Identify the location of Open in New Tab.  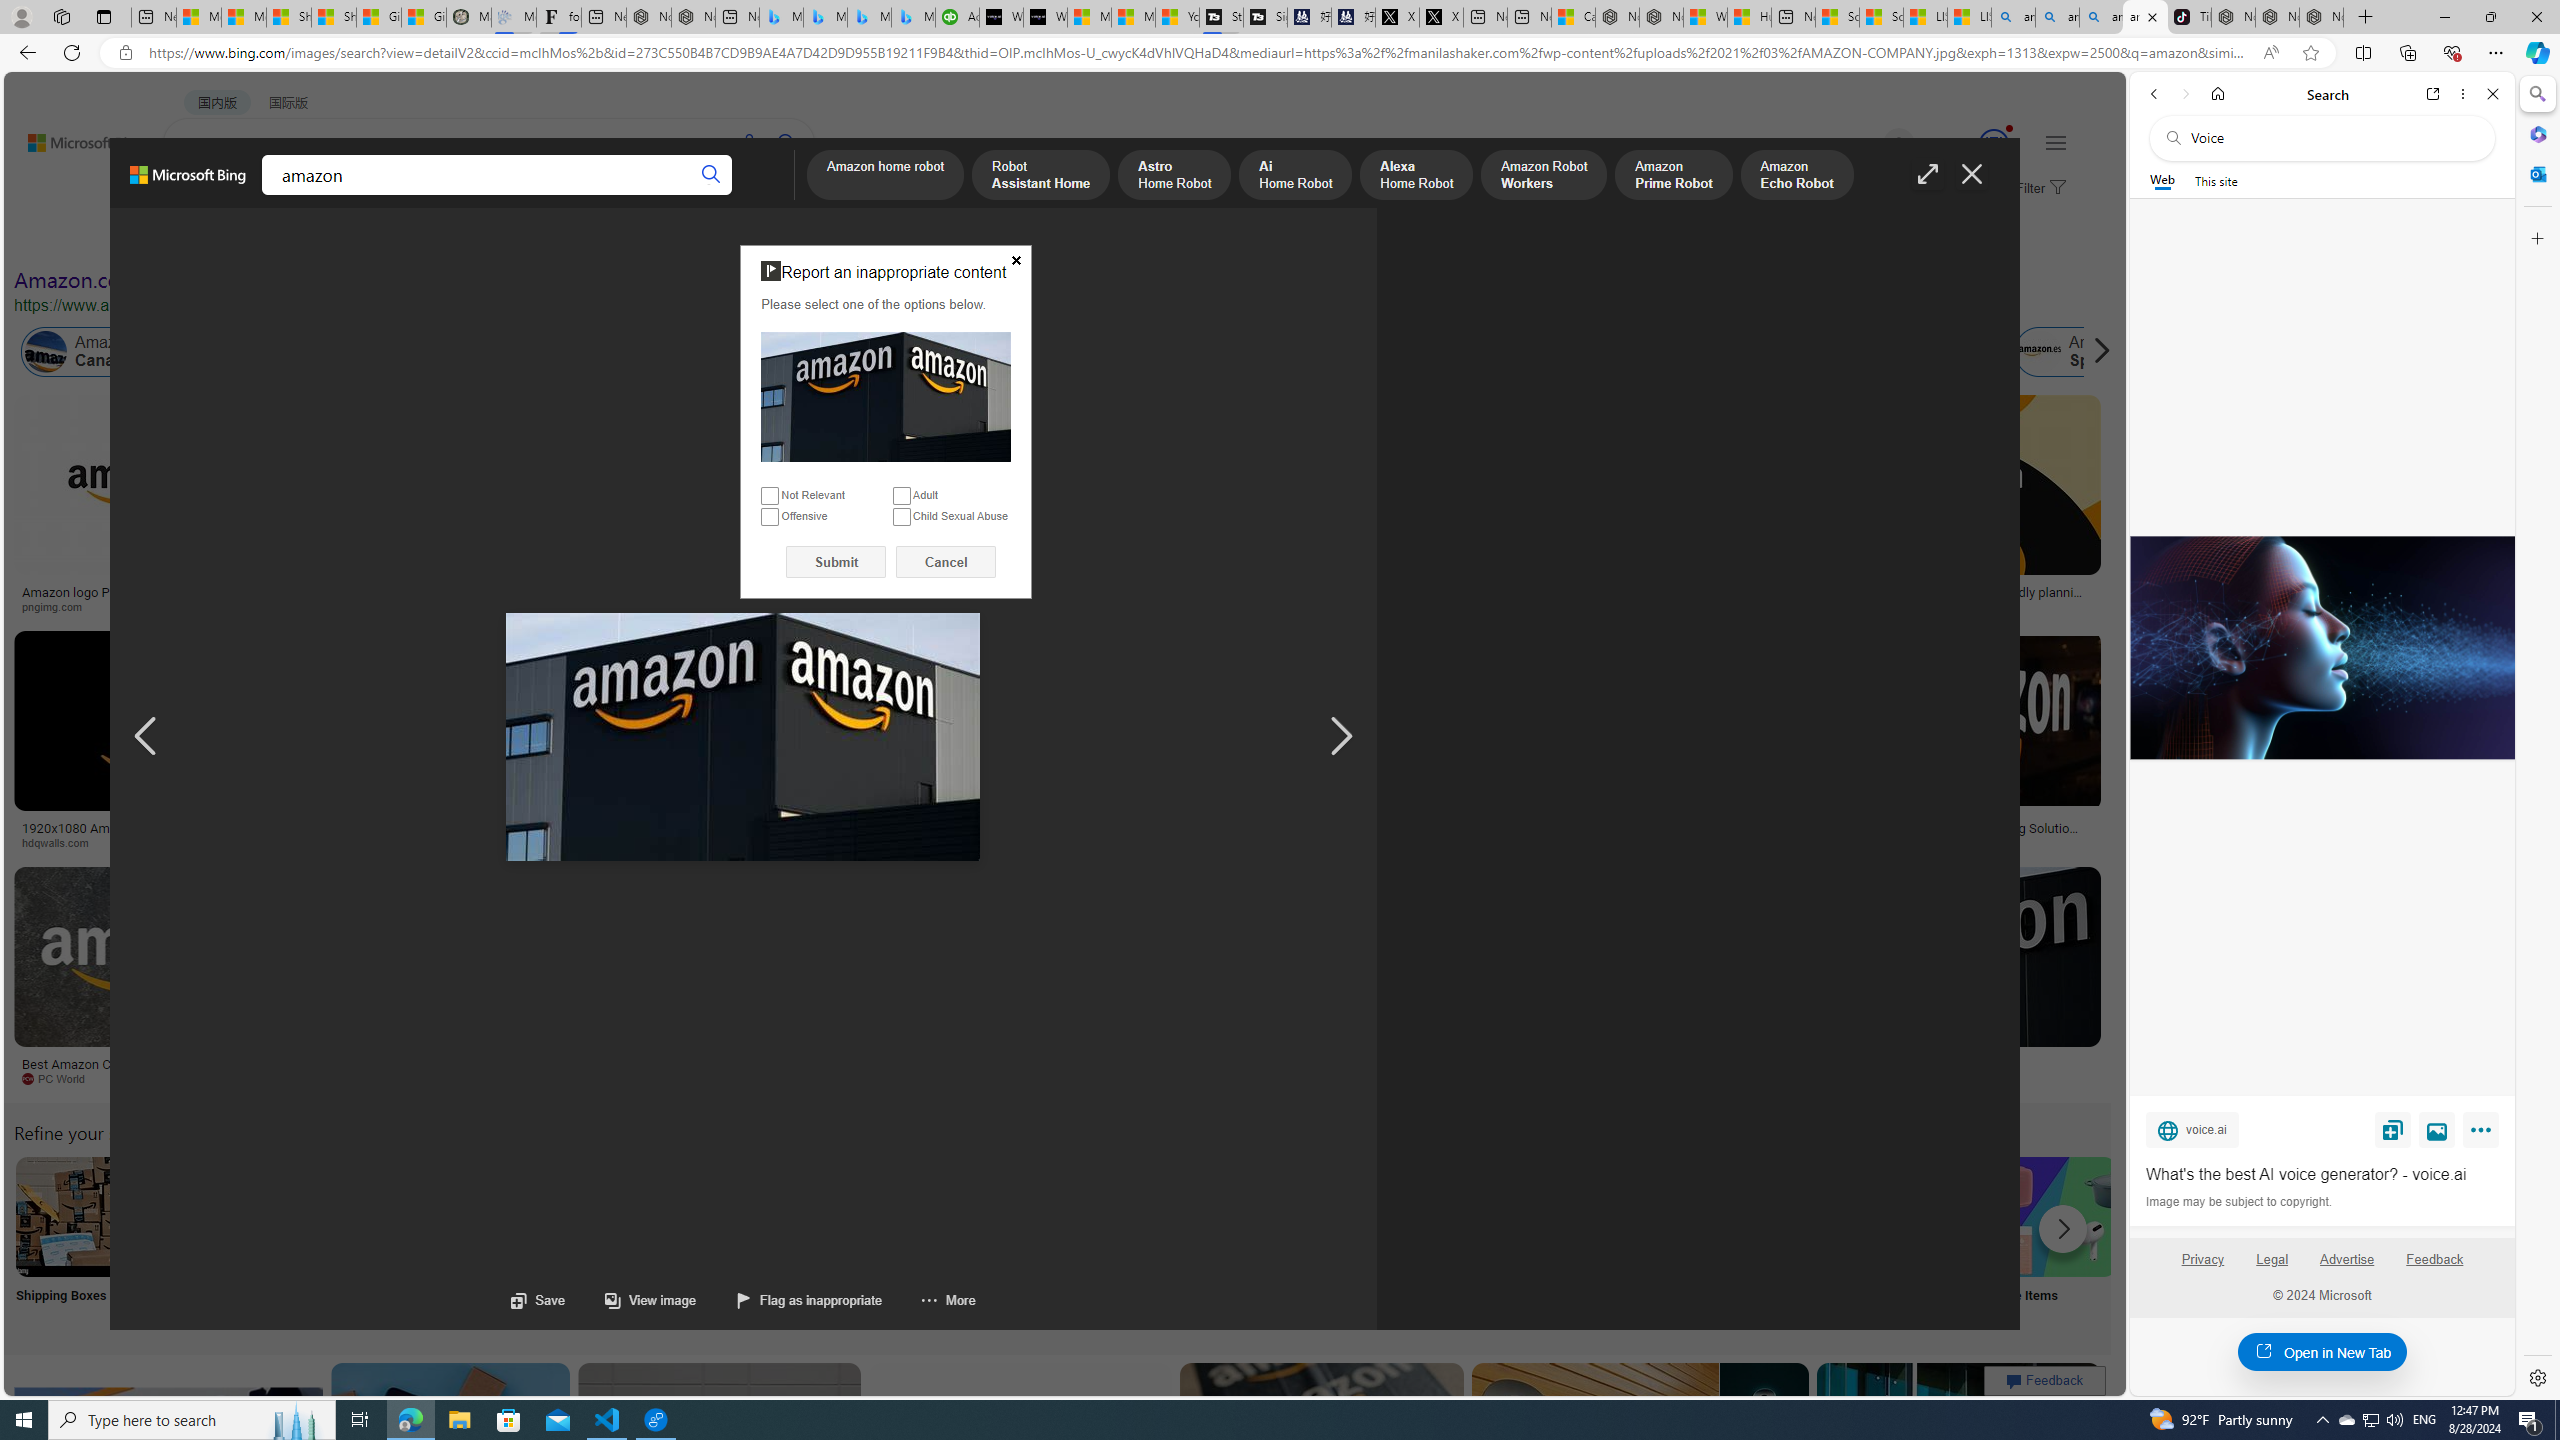
(2322, 1352).